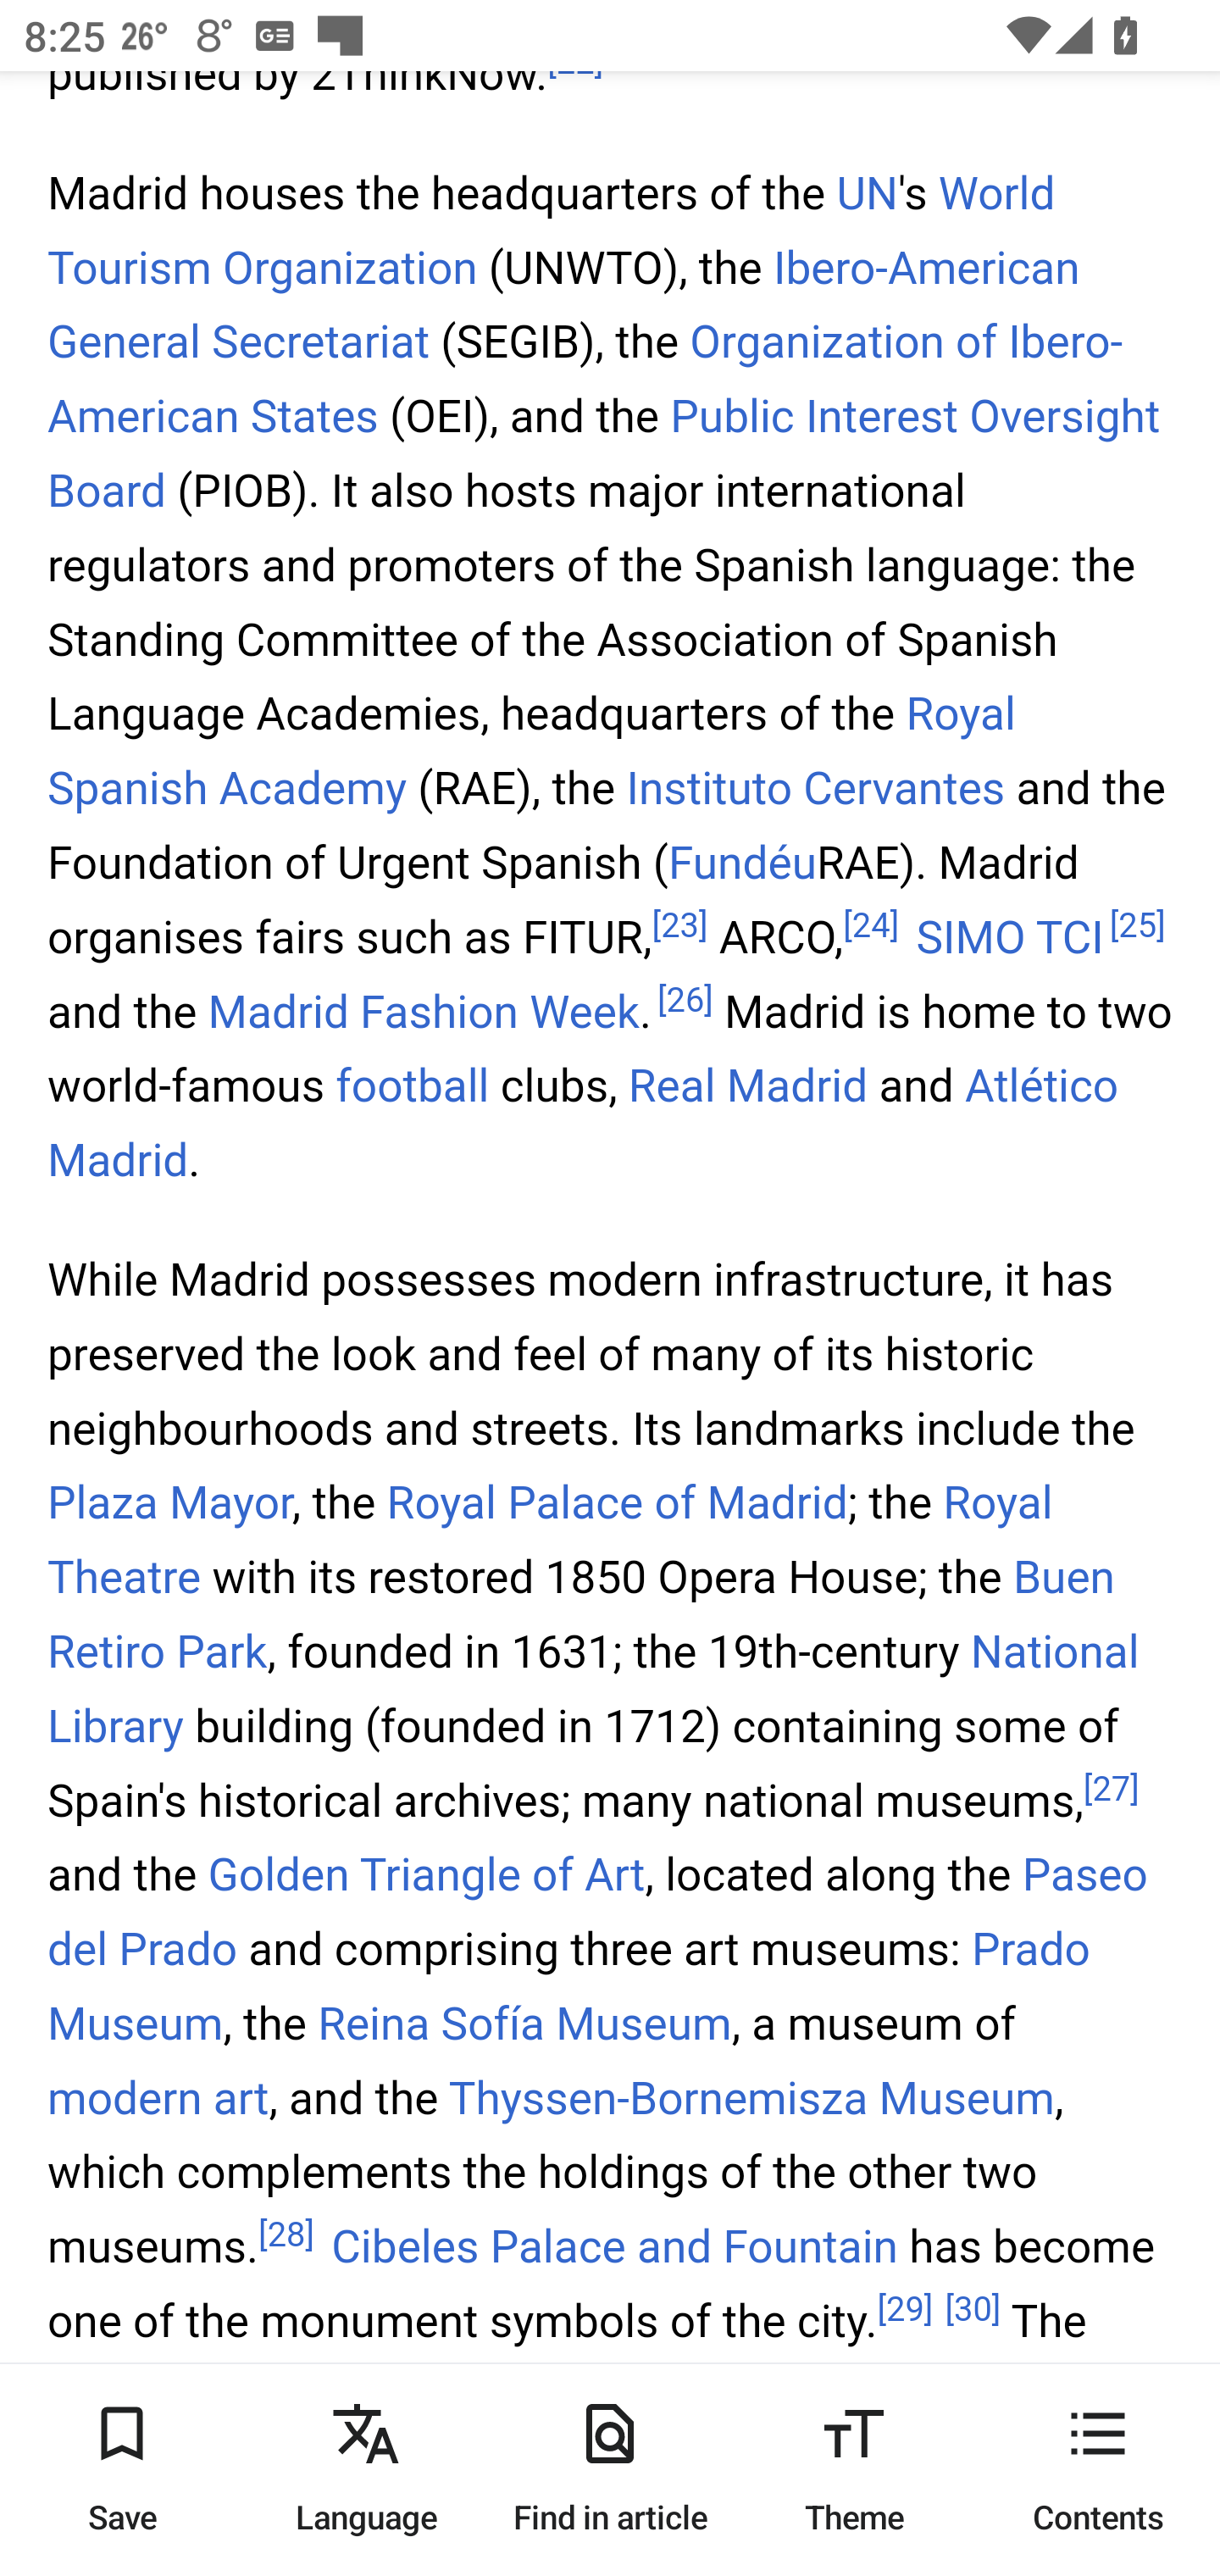 The image size is (1220, 2576). Describe the element at coordinates (169, 1503) in the screenshot. I see `Plaza Mayor` at that location.